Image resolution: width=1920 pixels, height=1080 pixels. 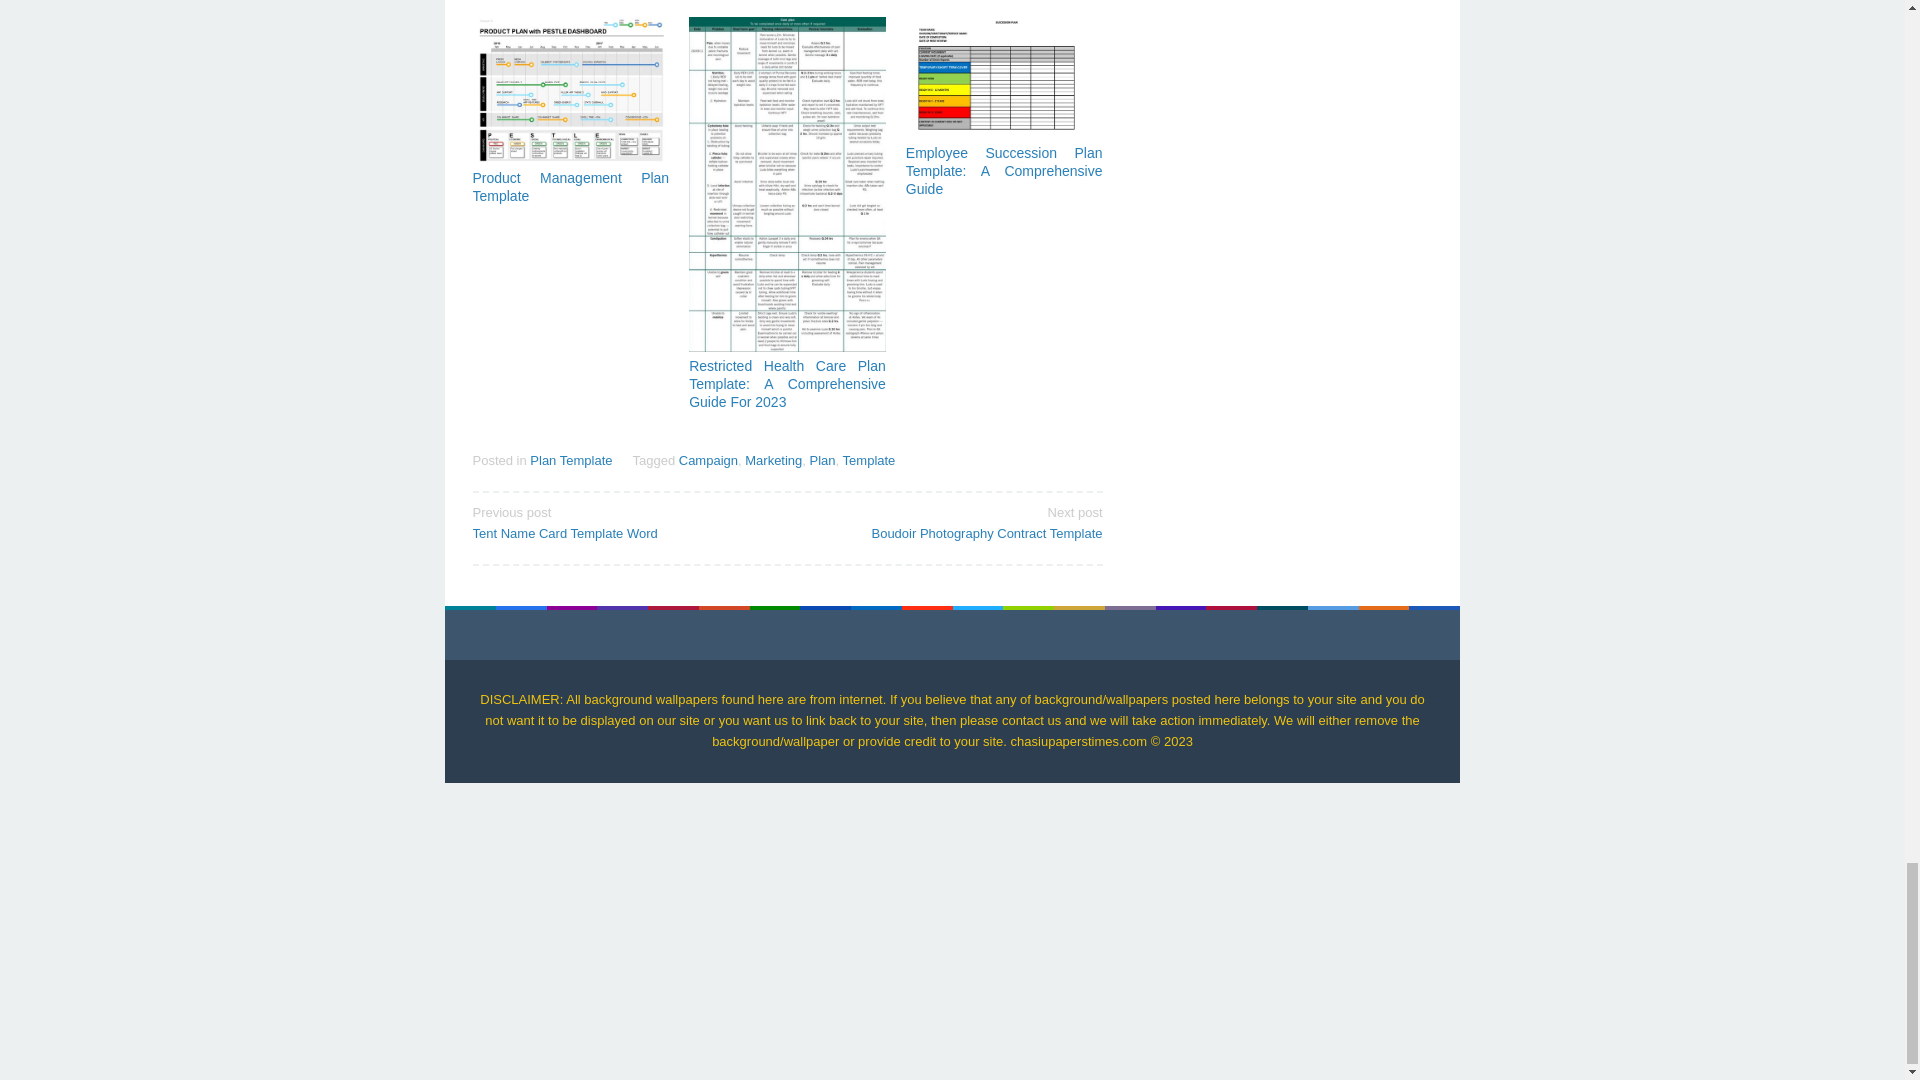 What do you see at coordinates (822, 460) in the screenshot?
I see `Plan` at bounding box center [822, 460].